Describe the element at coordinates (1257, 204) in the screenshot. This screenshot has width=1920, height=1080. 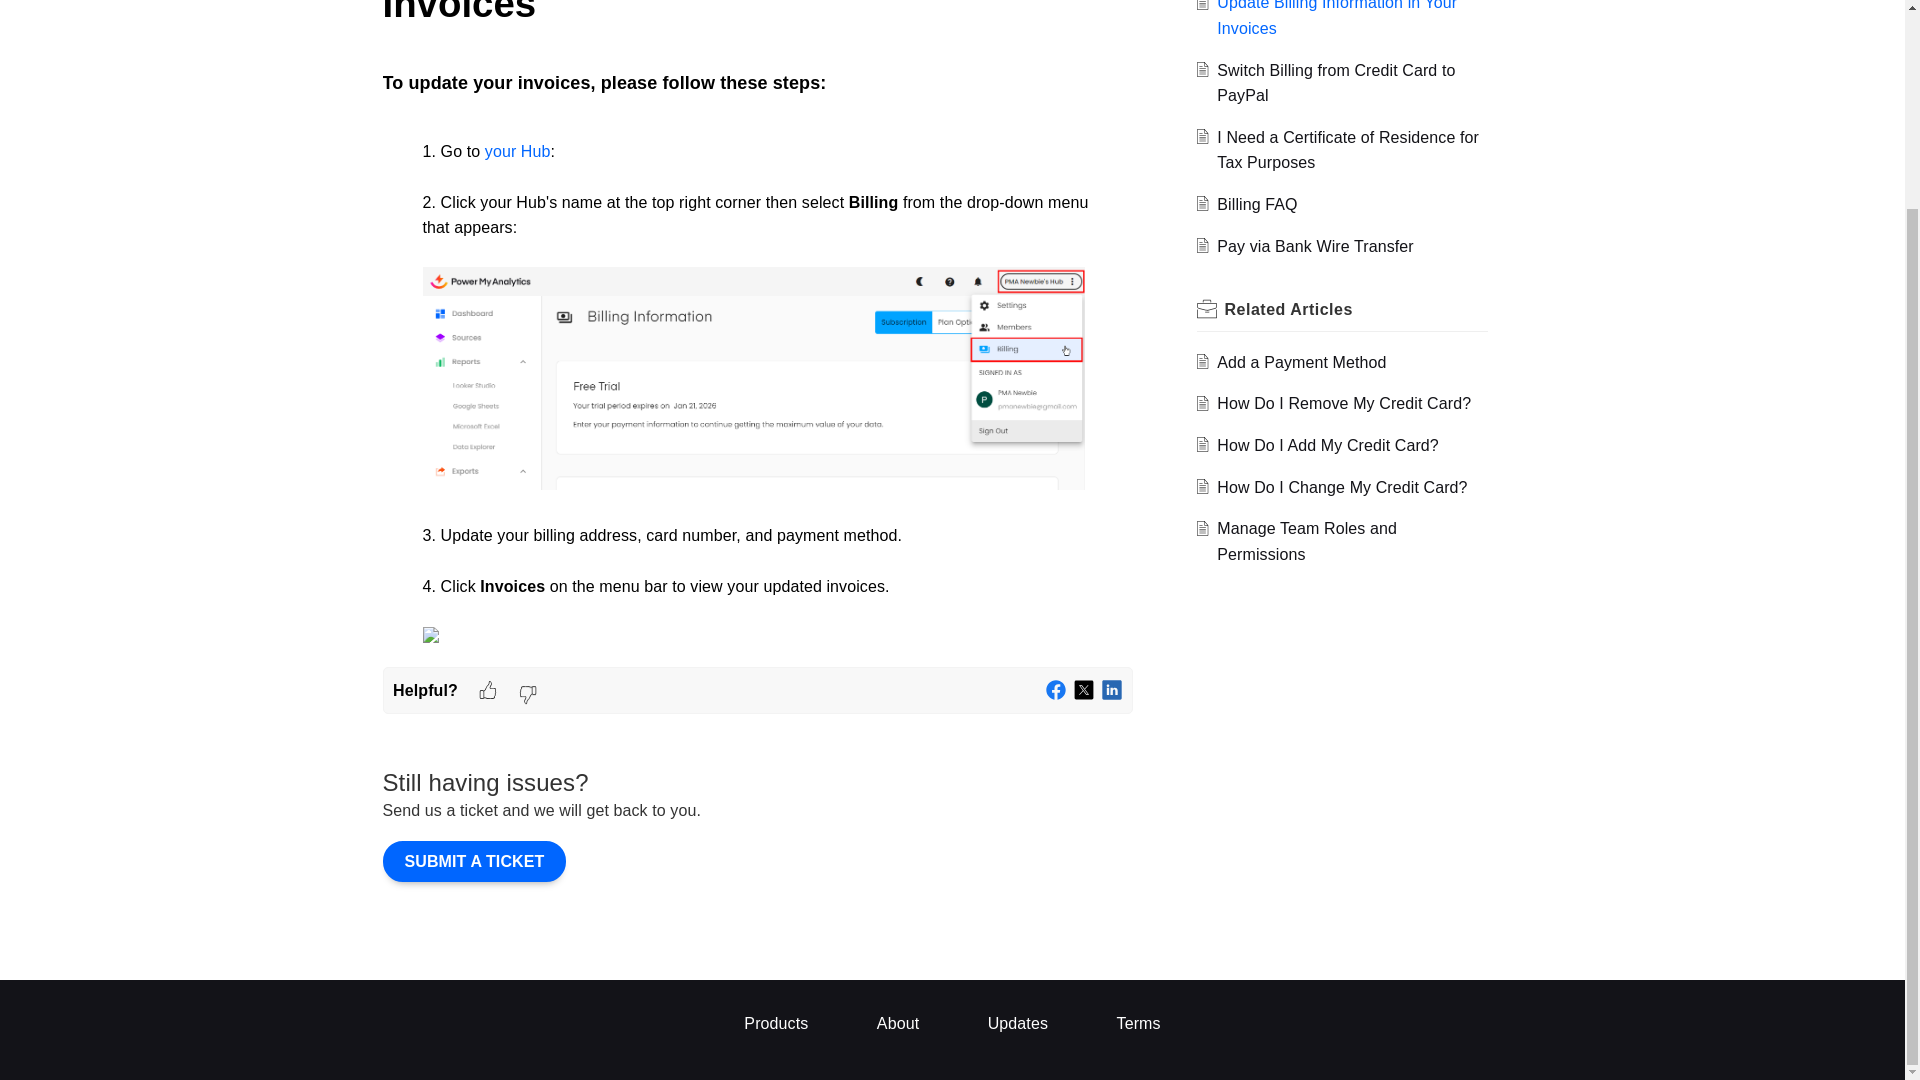
I see `Billing FAQ` at that location.